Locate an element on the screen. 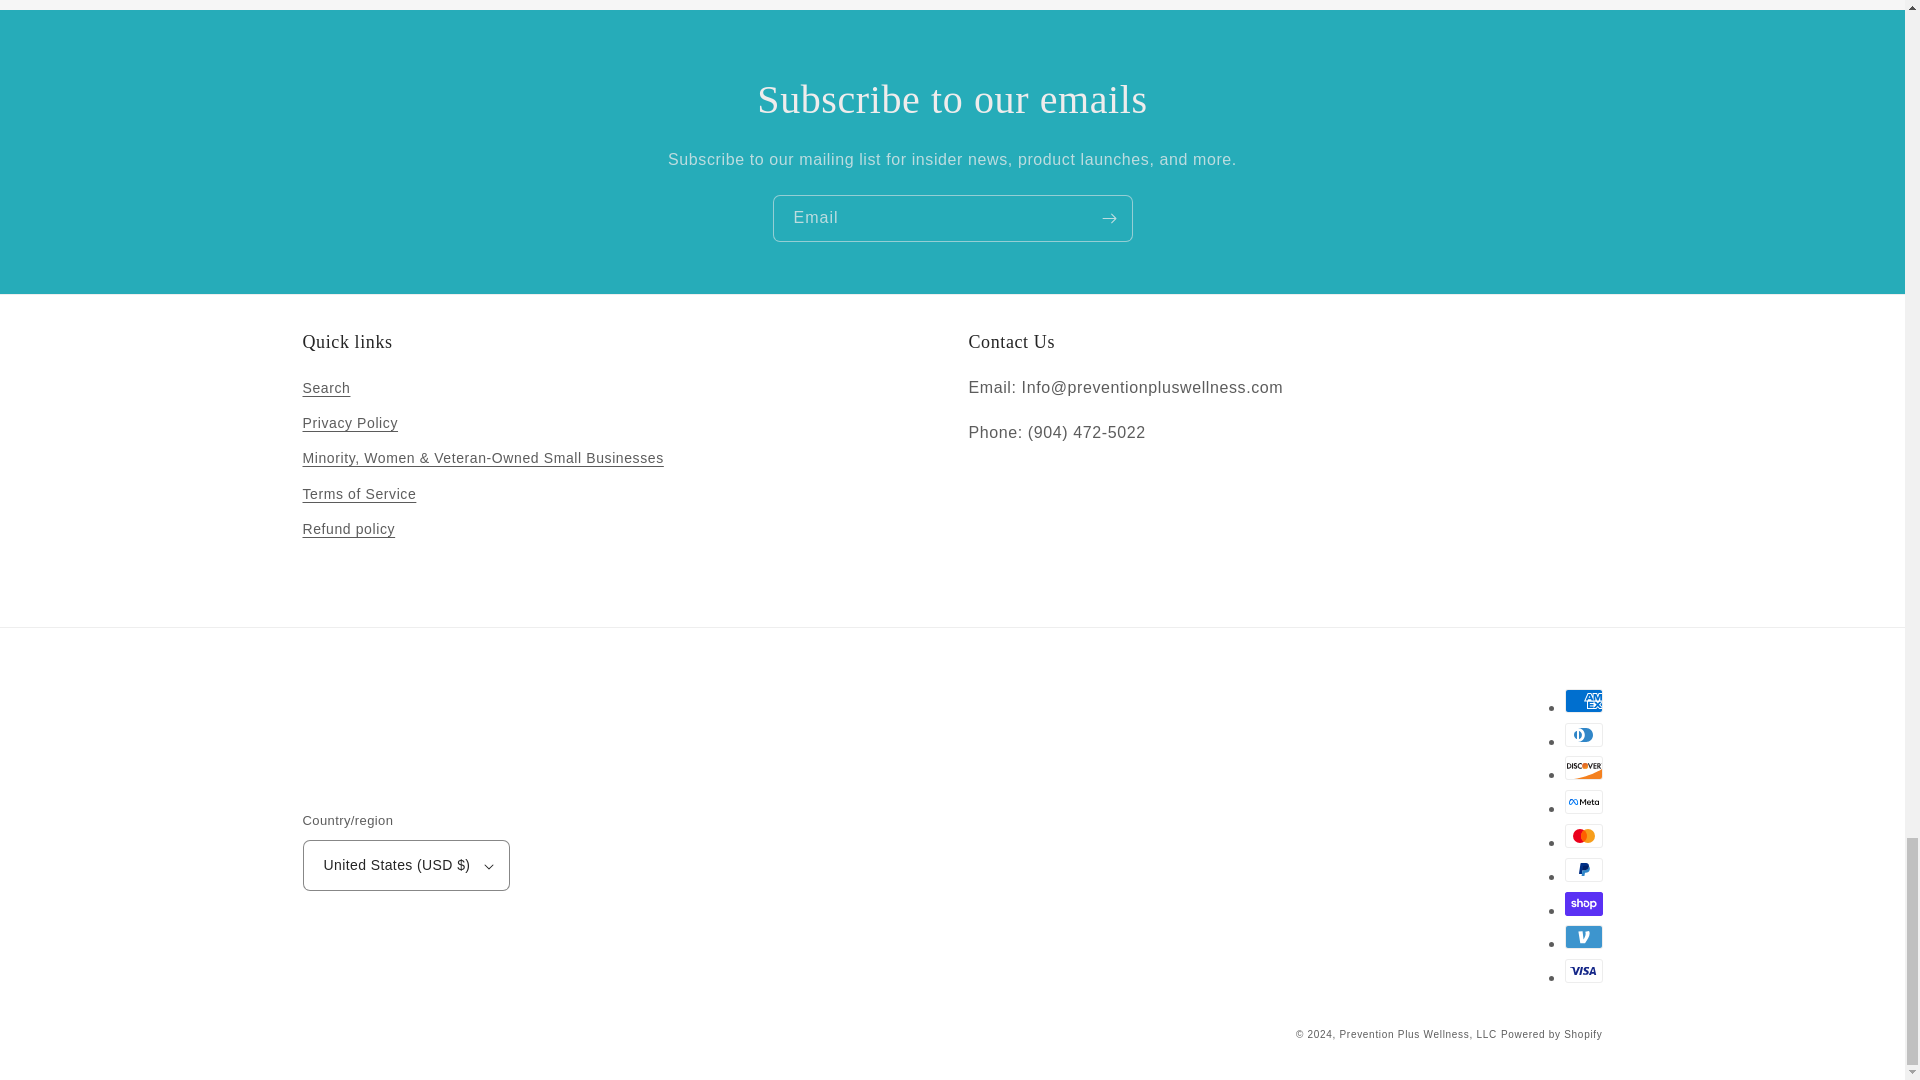 This screenshot has width=1920, height=1080. Discover is located at coordinates (1582, 768).